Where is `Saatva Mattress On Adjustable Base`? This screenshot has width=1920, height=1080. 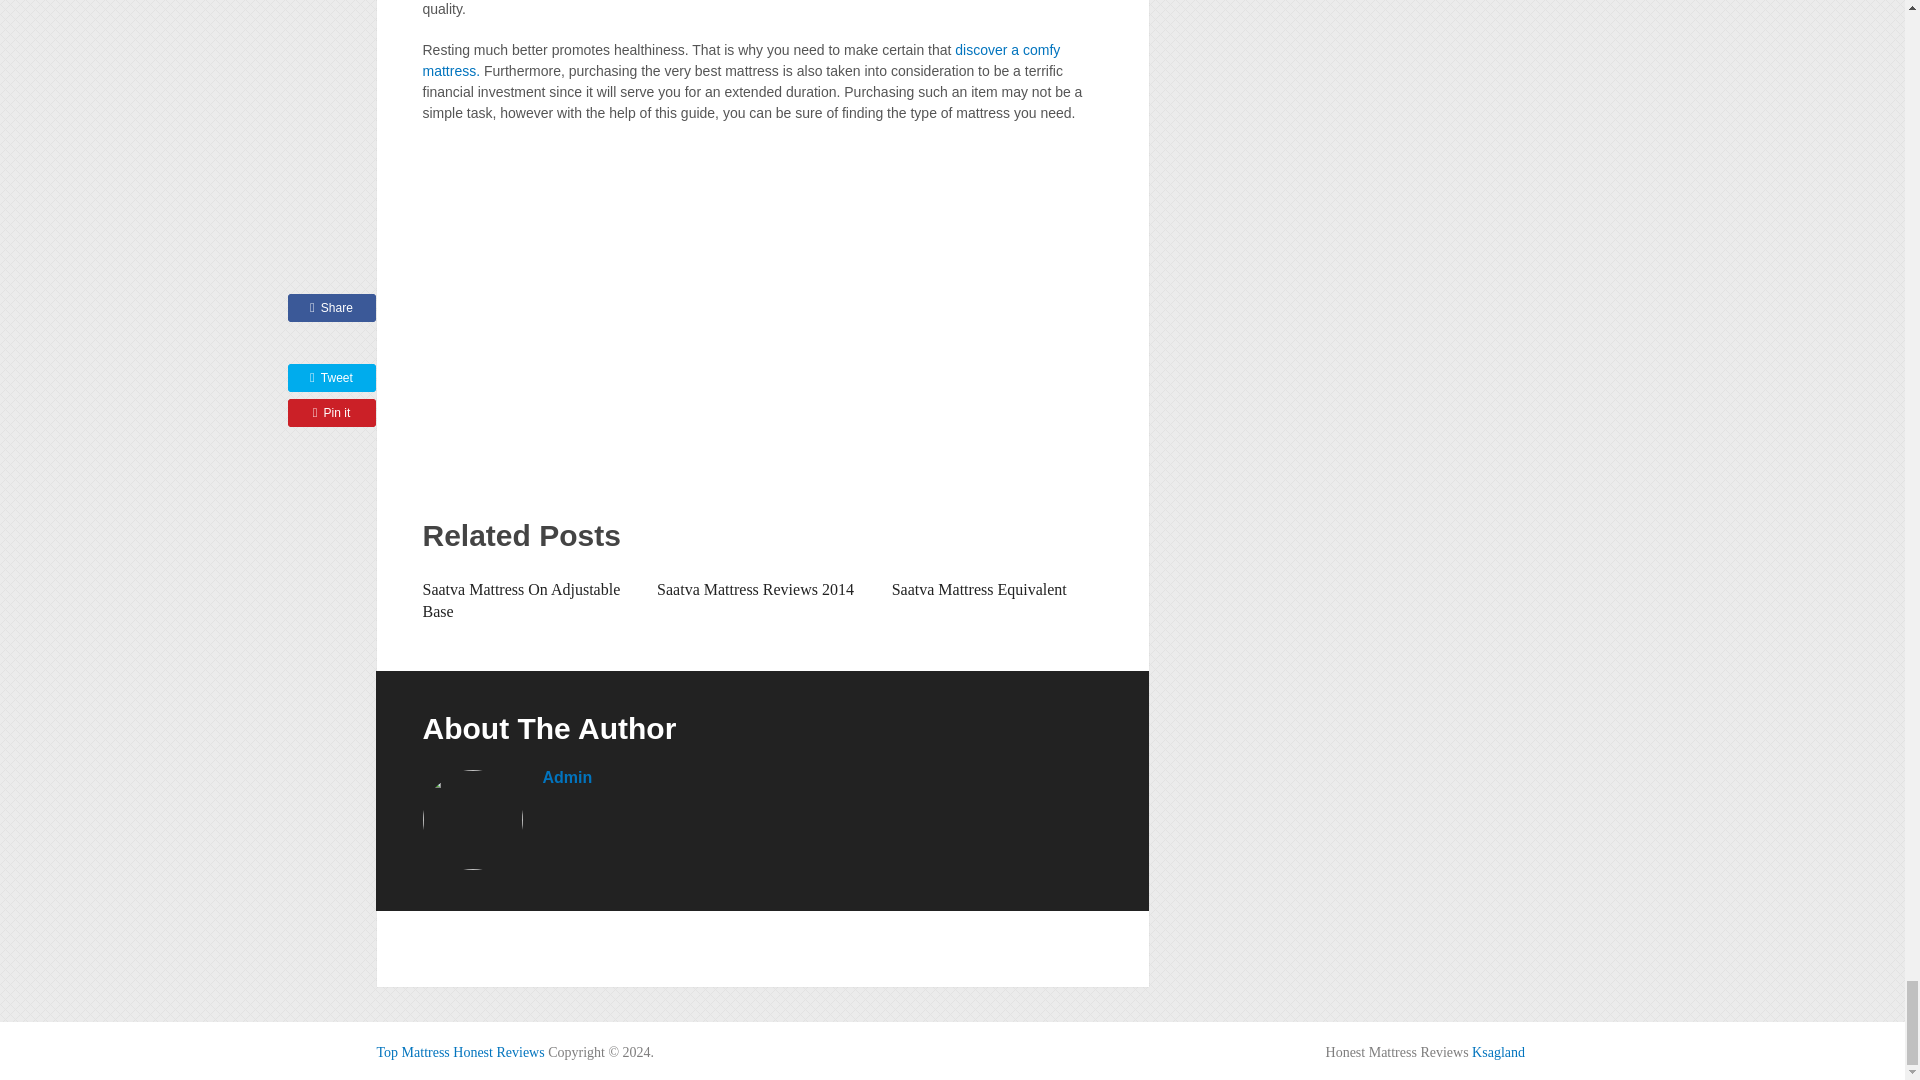 Saatva Mattress On Adjustable Base is located at coordinates (521, 600).